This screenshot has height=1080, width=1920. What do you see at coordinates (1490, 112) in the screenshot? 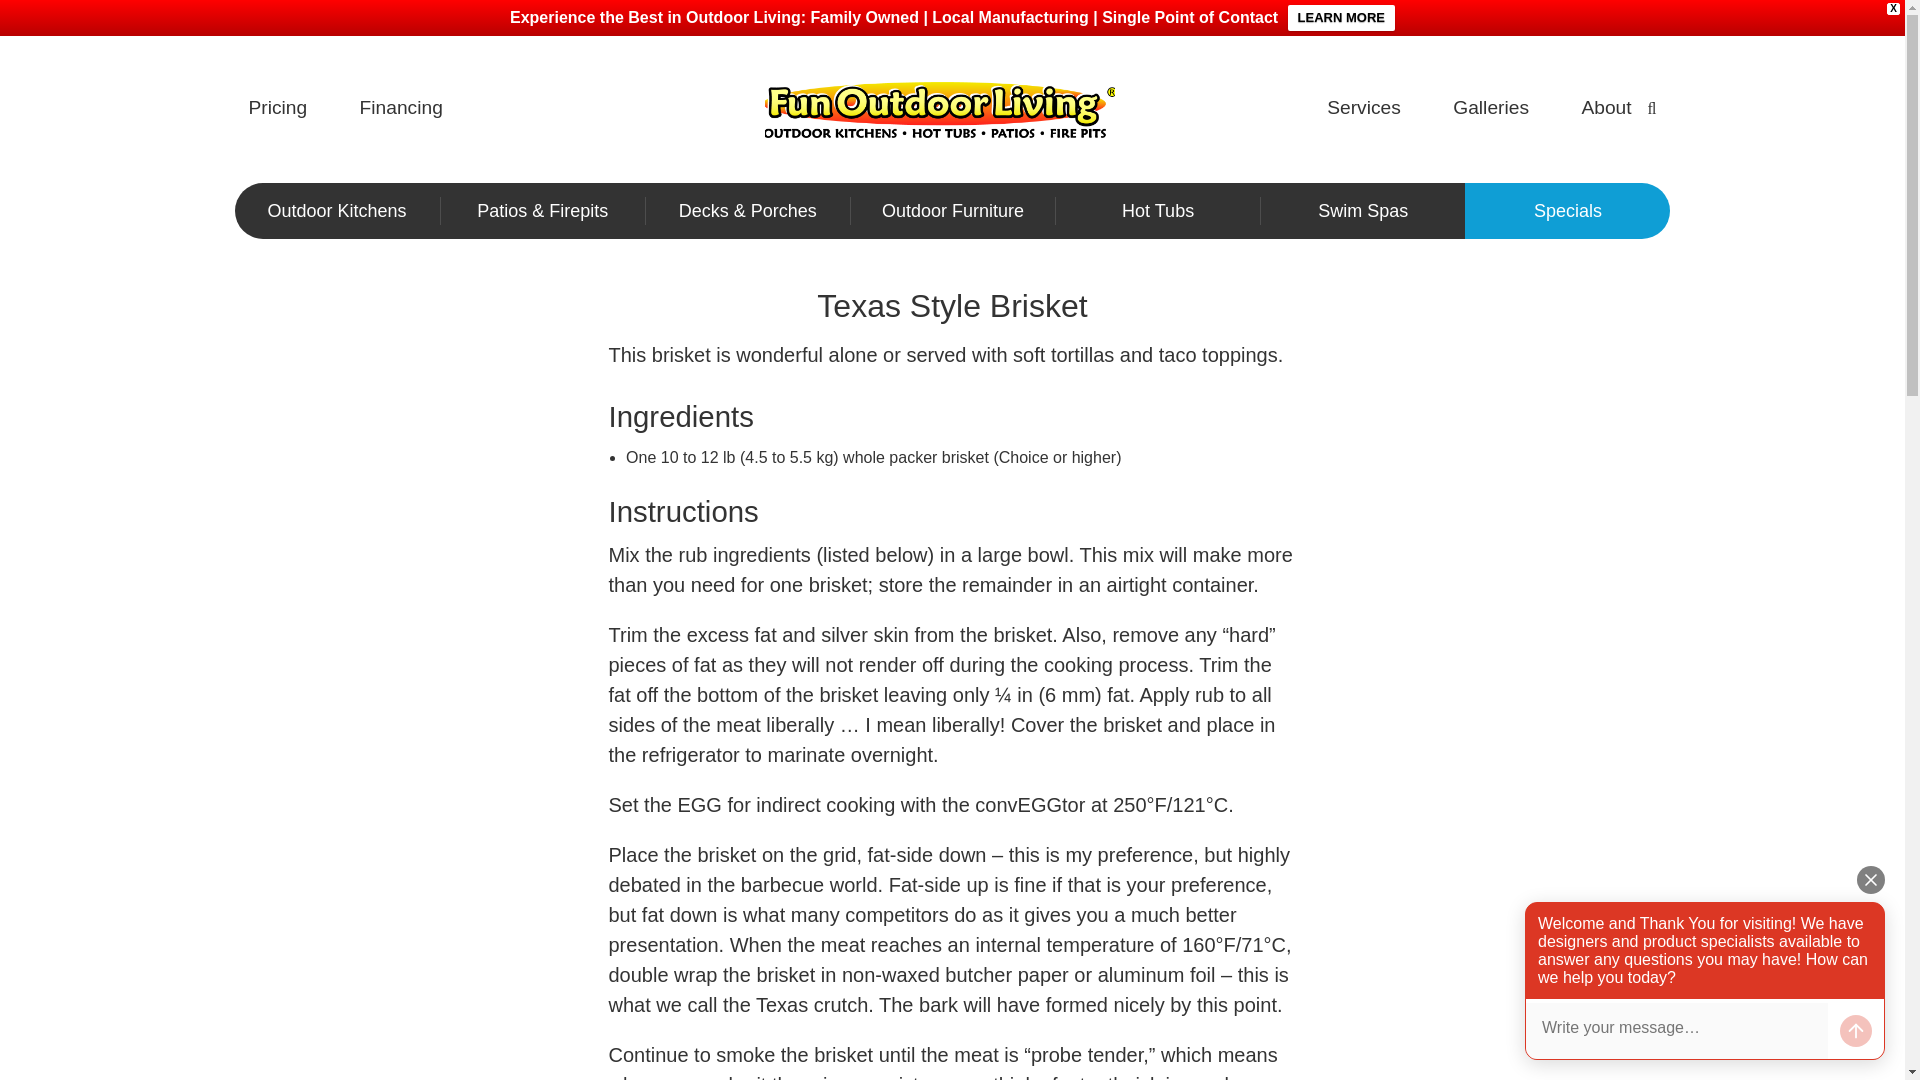
I see `Galleries` at bounding box center [1490, 112].